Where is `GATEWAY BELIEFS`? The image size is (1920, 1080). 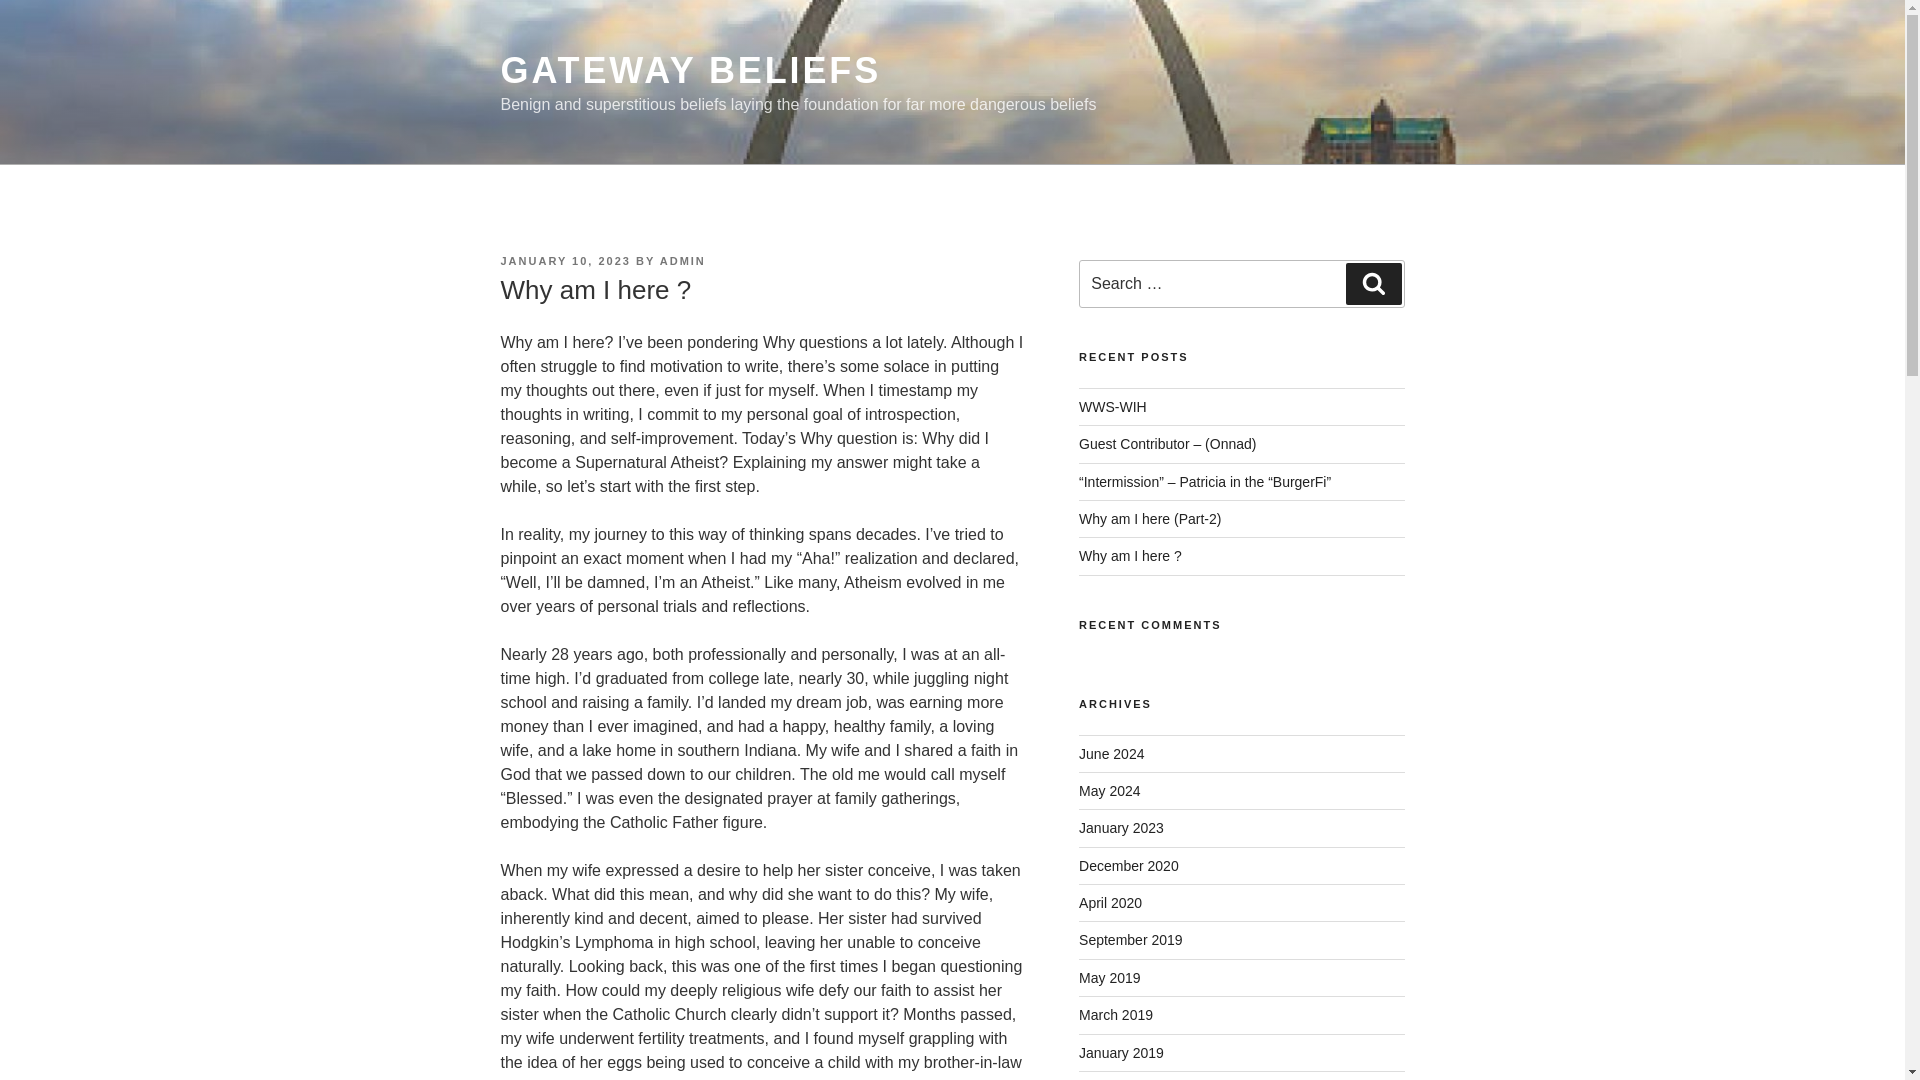
GATEWAY BELIEFS is located at coordinates (690, 70).